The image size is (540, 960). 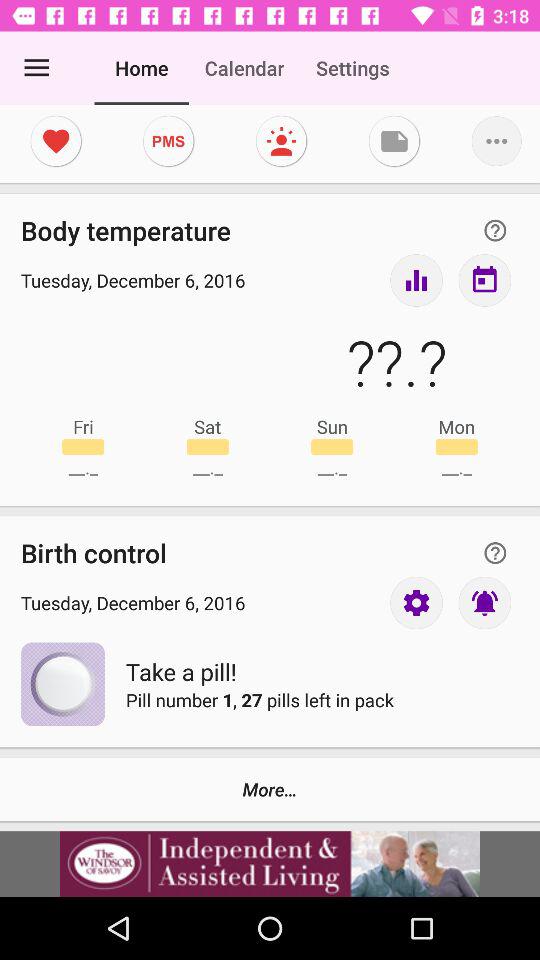 I want to click on help button, so click(x=495, y=230).